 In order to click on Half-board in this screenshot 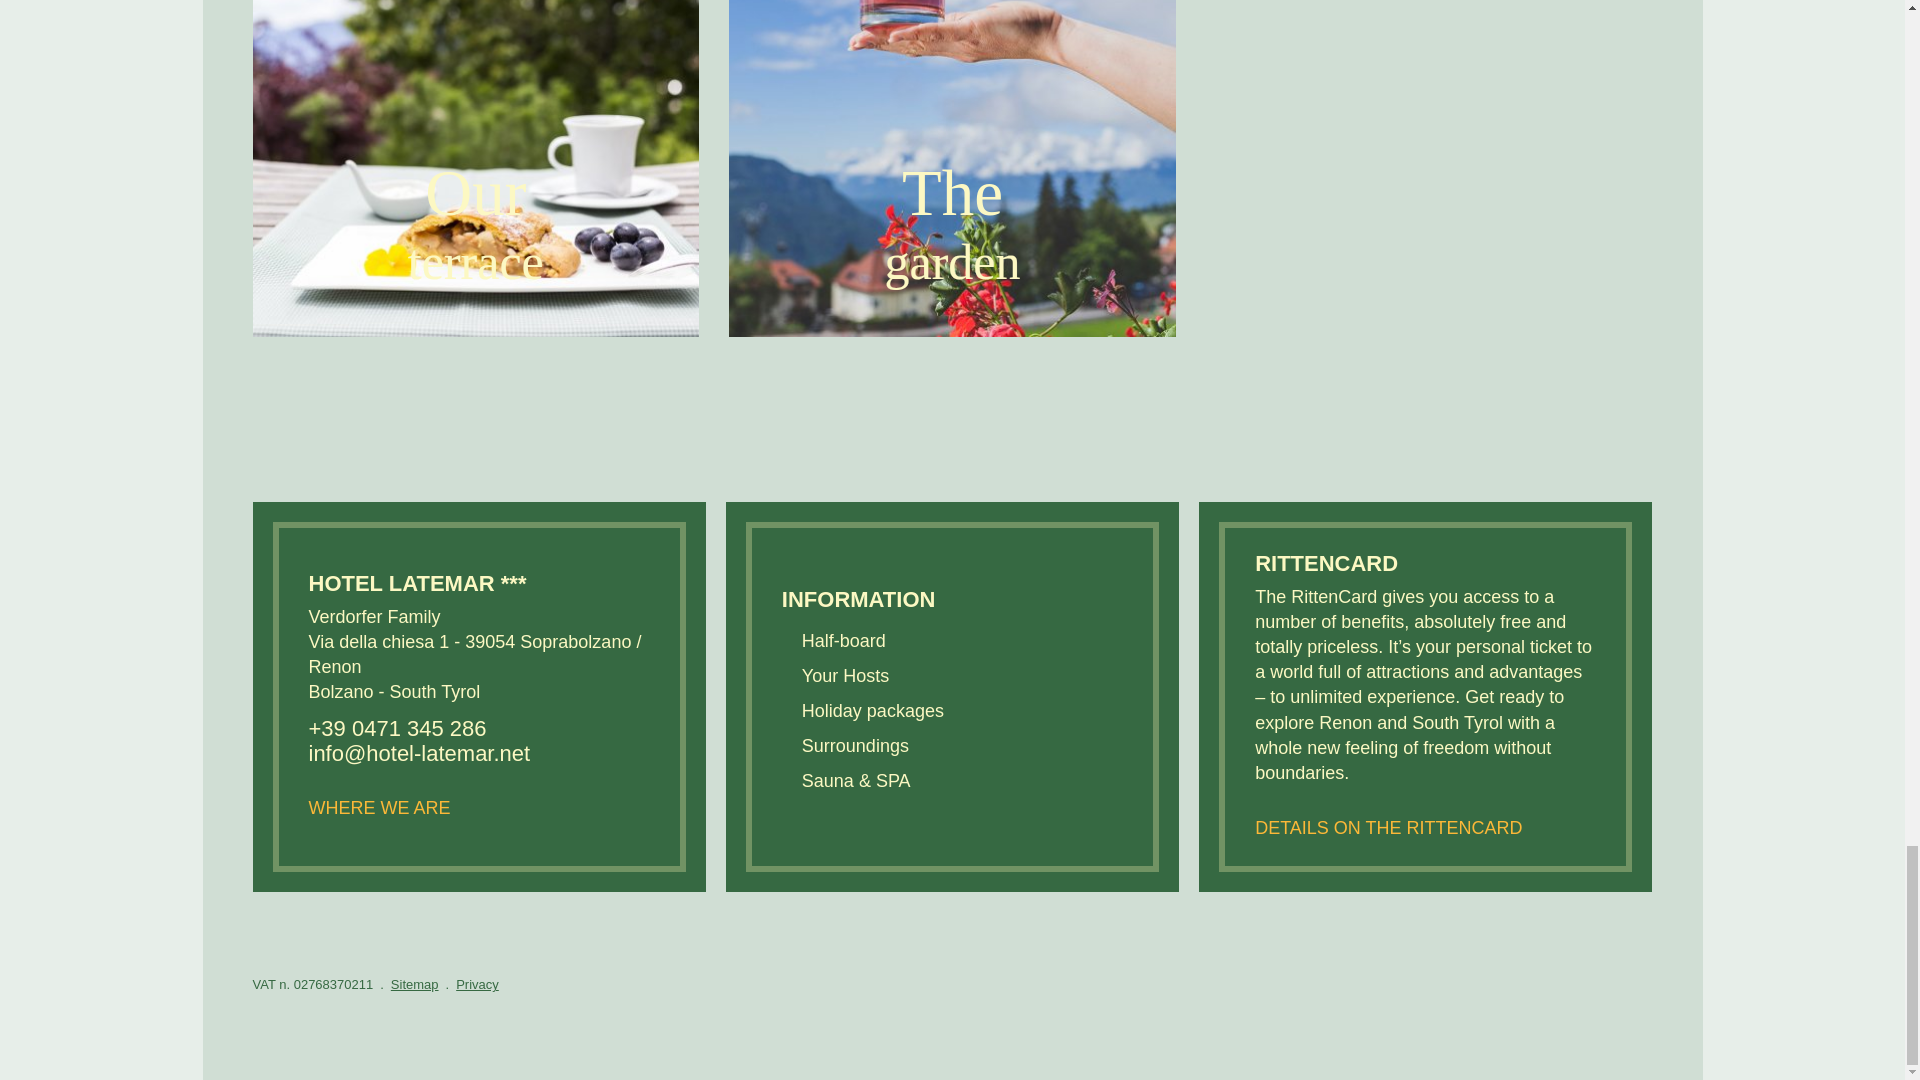, I will do `click(844, 640)`.